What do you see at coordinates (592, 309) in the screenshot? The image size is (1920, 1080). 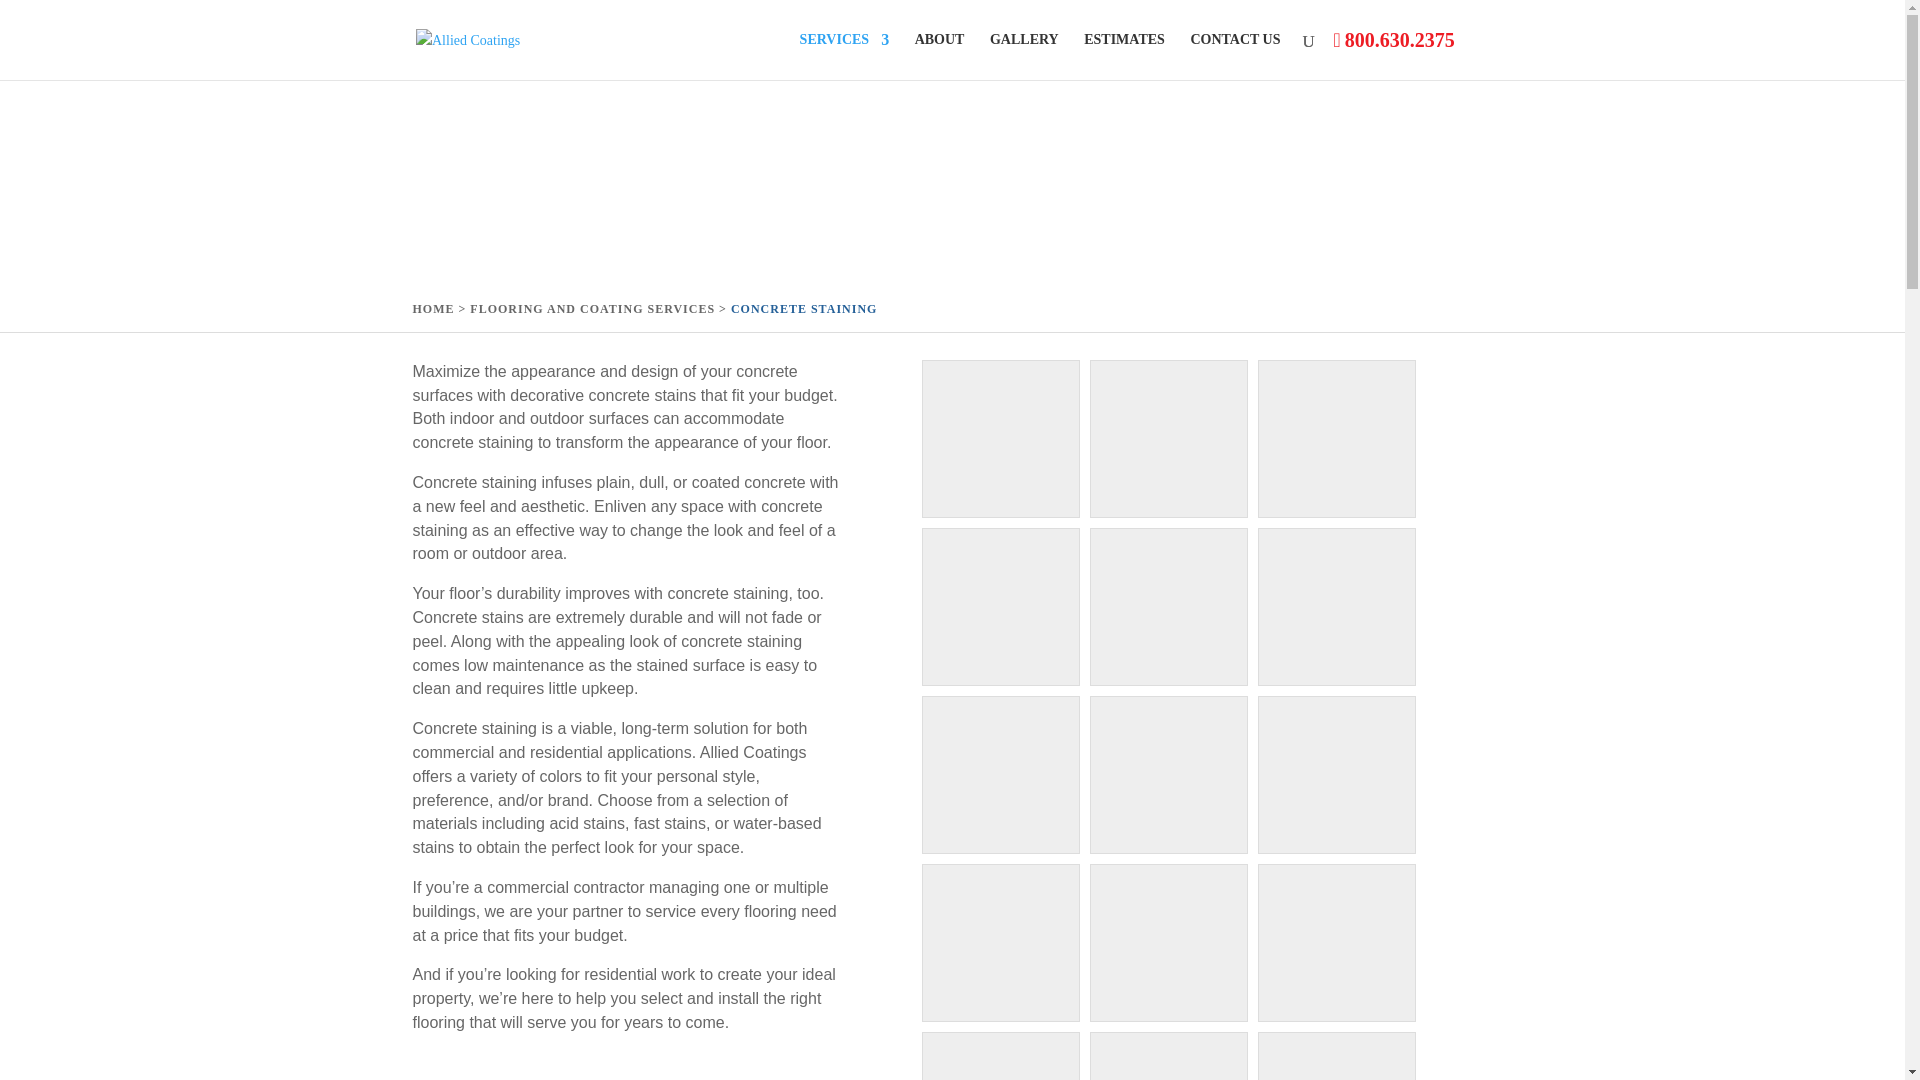 I see `FLOORING AND COATING SERVICES` at bounding box center [592, 309].